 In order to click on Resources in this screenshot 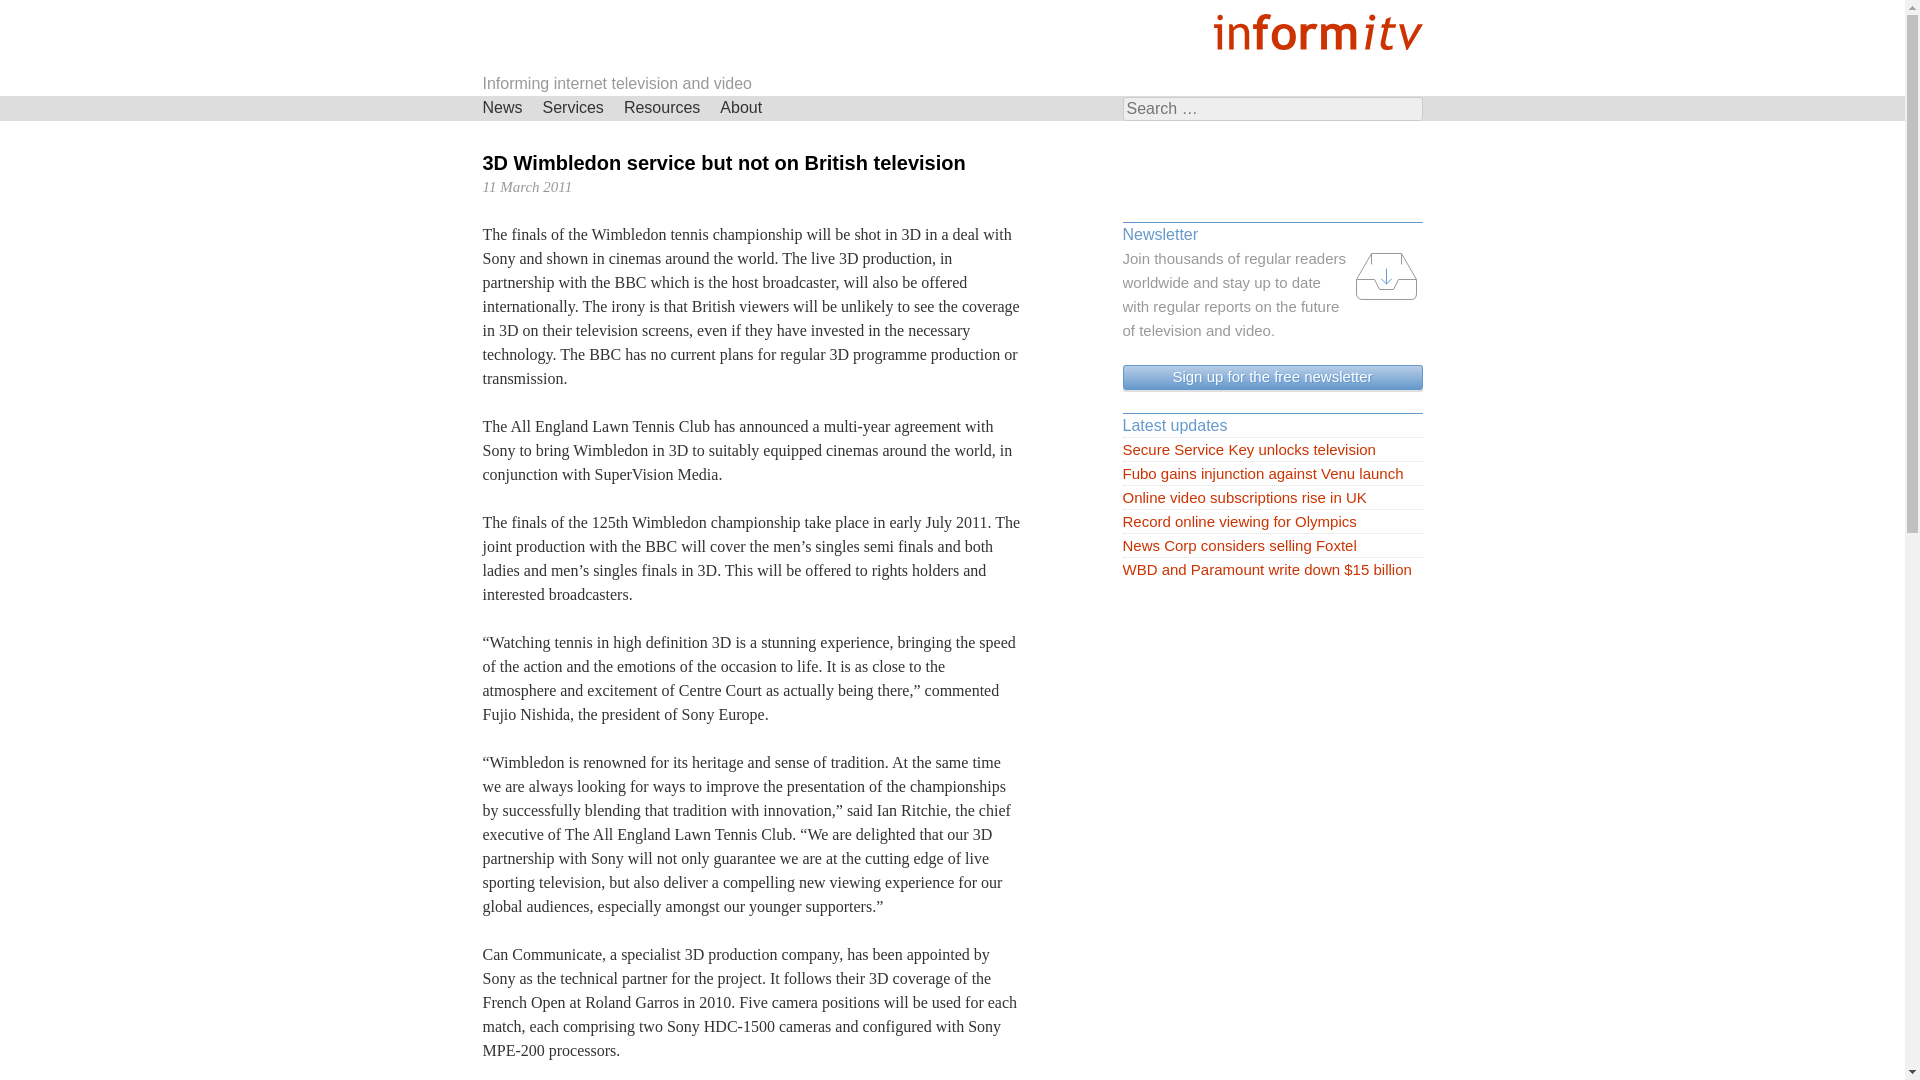, I will do `click(662, 108)`.